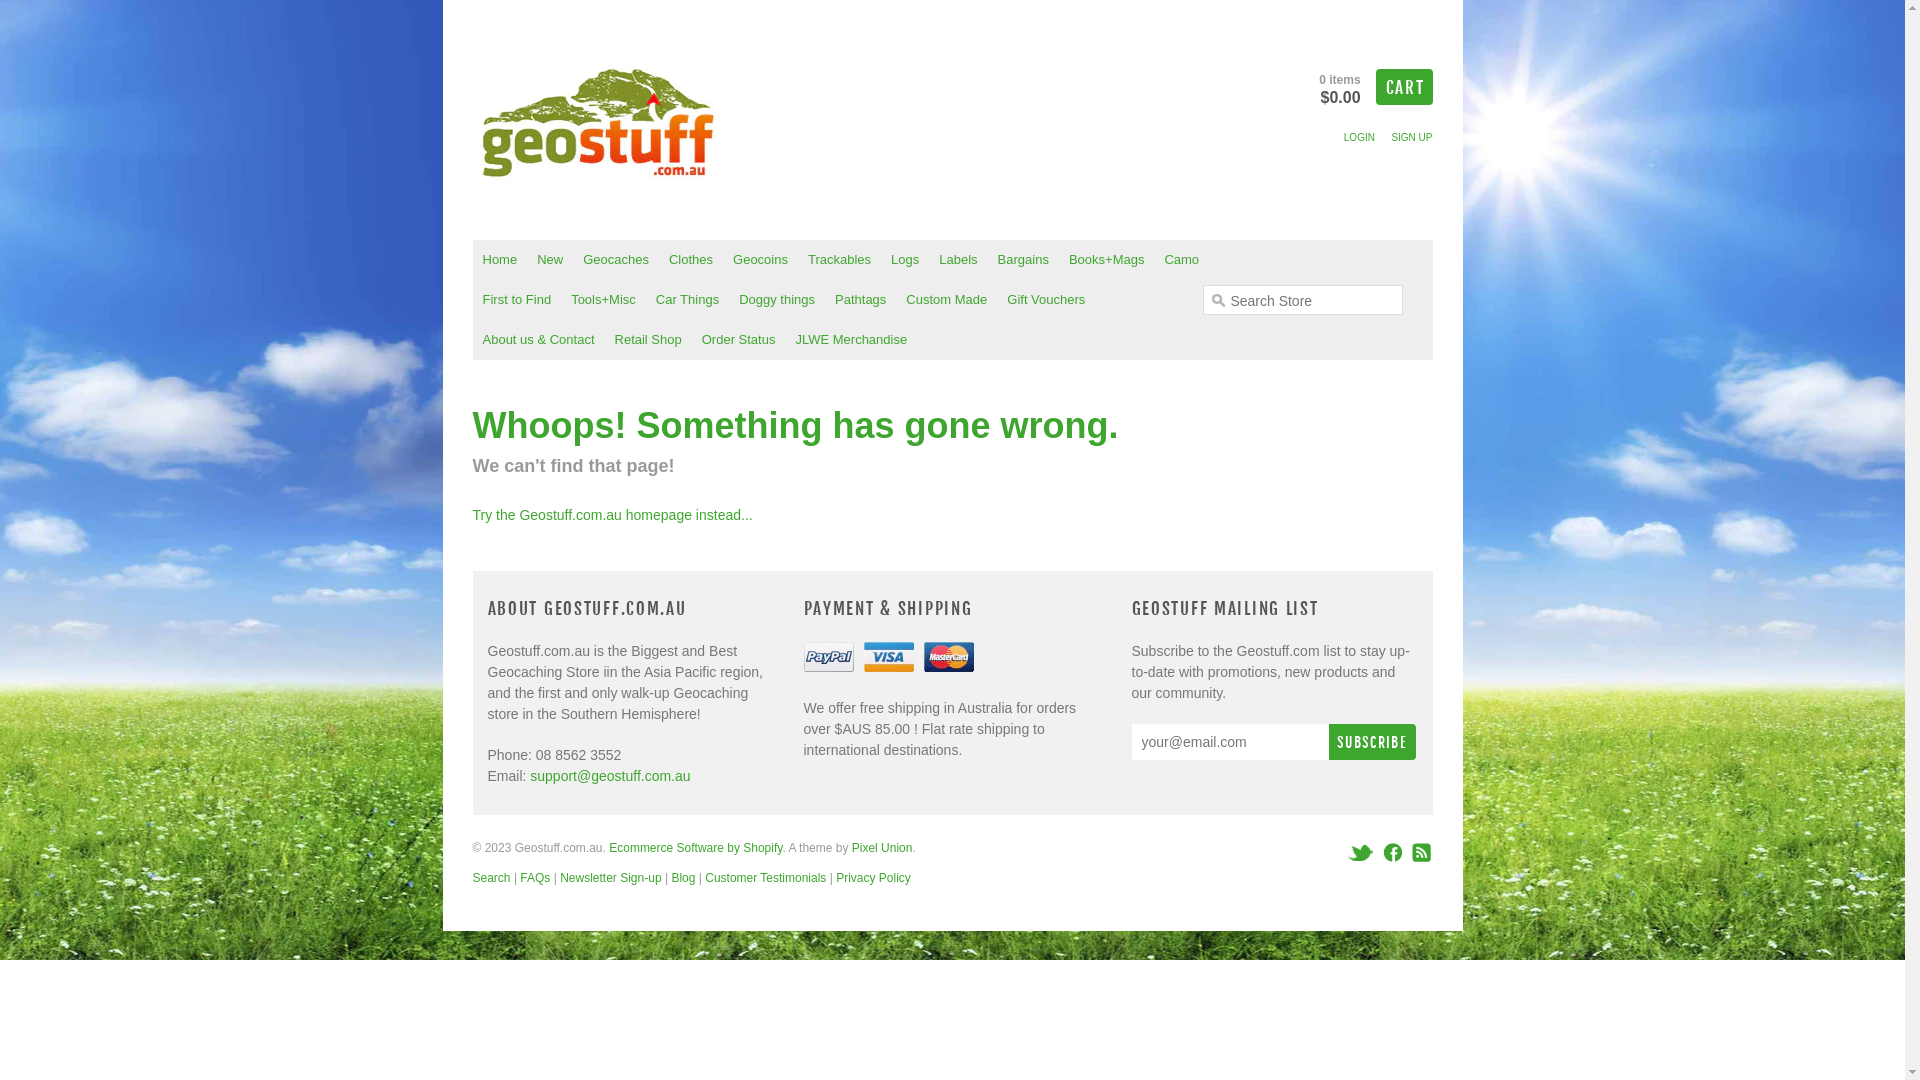 Image resolution: width=1920 pixels, height=1080 pixels. I want to click on SIGN UP, so click(1412, 138).